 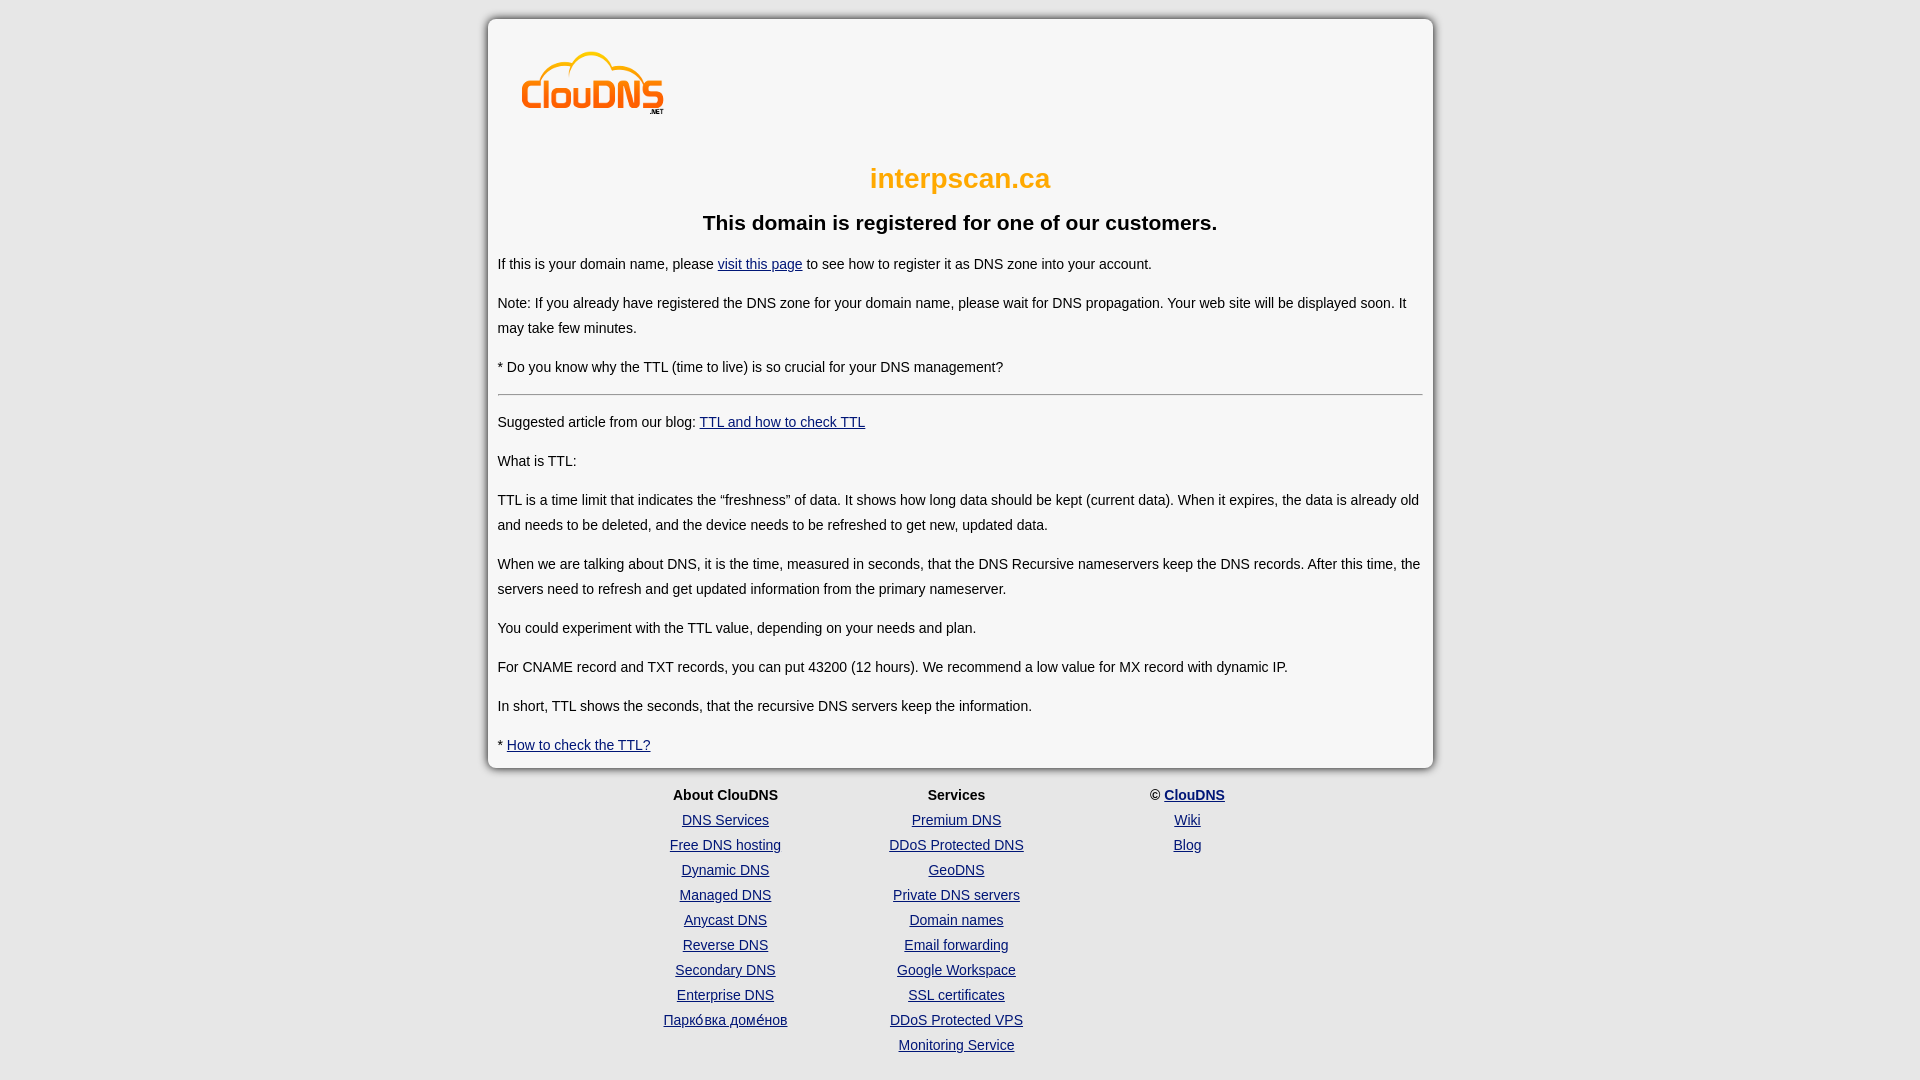 What do you see at coordinates (578, 744) in the screenshot?
I see `How to check the TTL?` at bounding box center [578, 744].